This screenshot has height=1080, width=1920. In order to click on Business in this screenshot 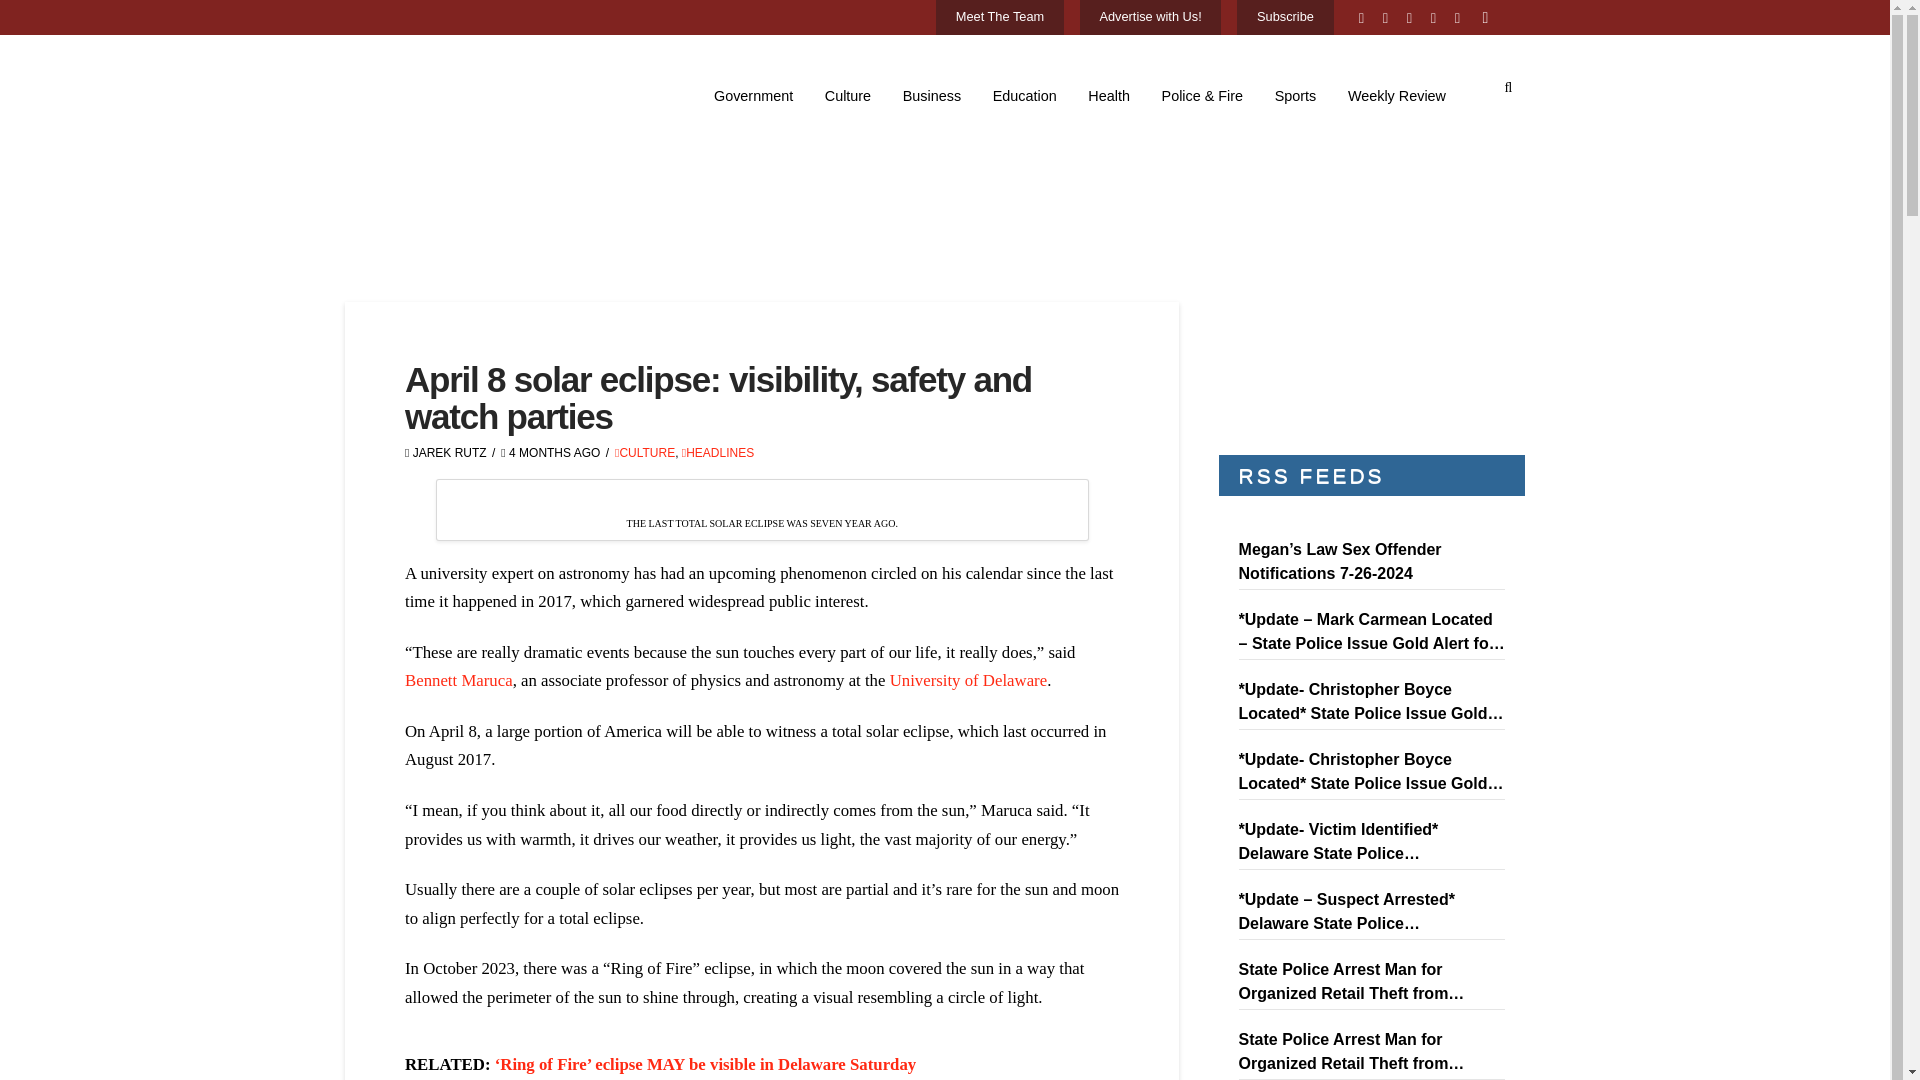, I will do `click(932, 96)`.